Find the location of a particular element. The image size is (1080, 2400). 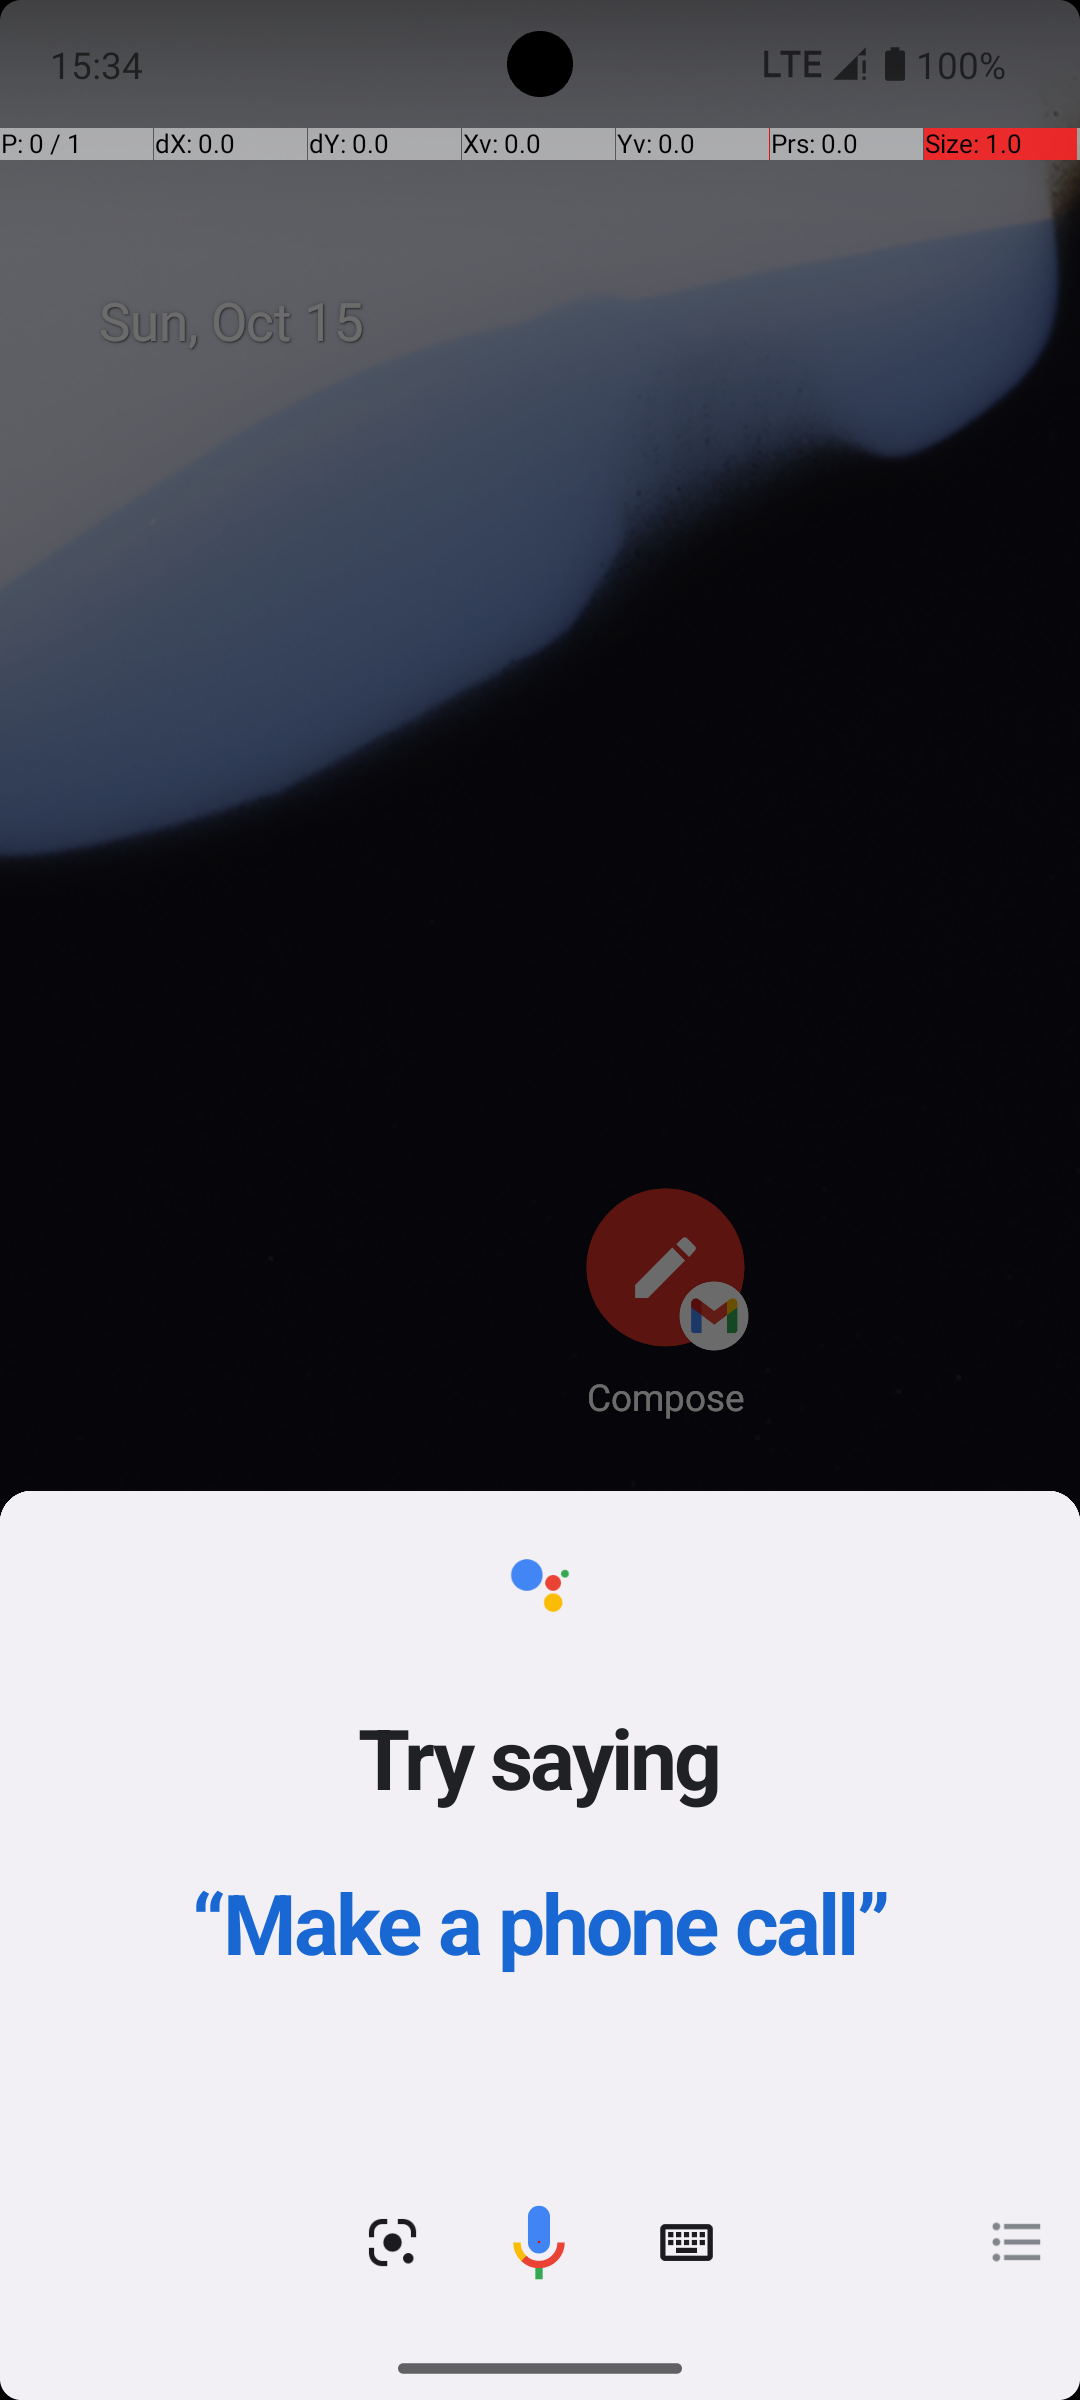

“Make a phone call” is located at coordinates (540, 1922).